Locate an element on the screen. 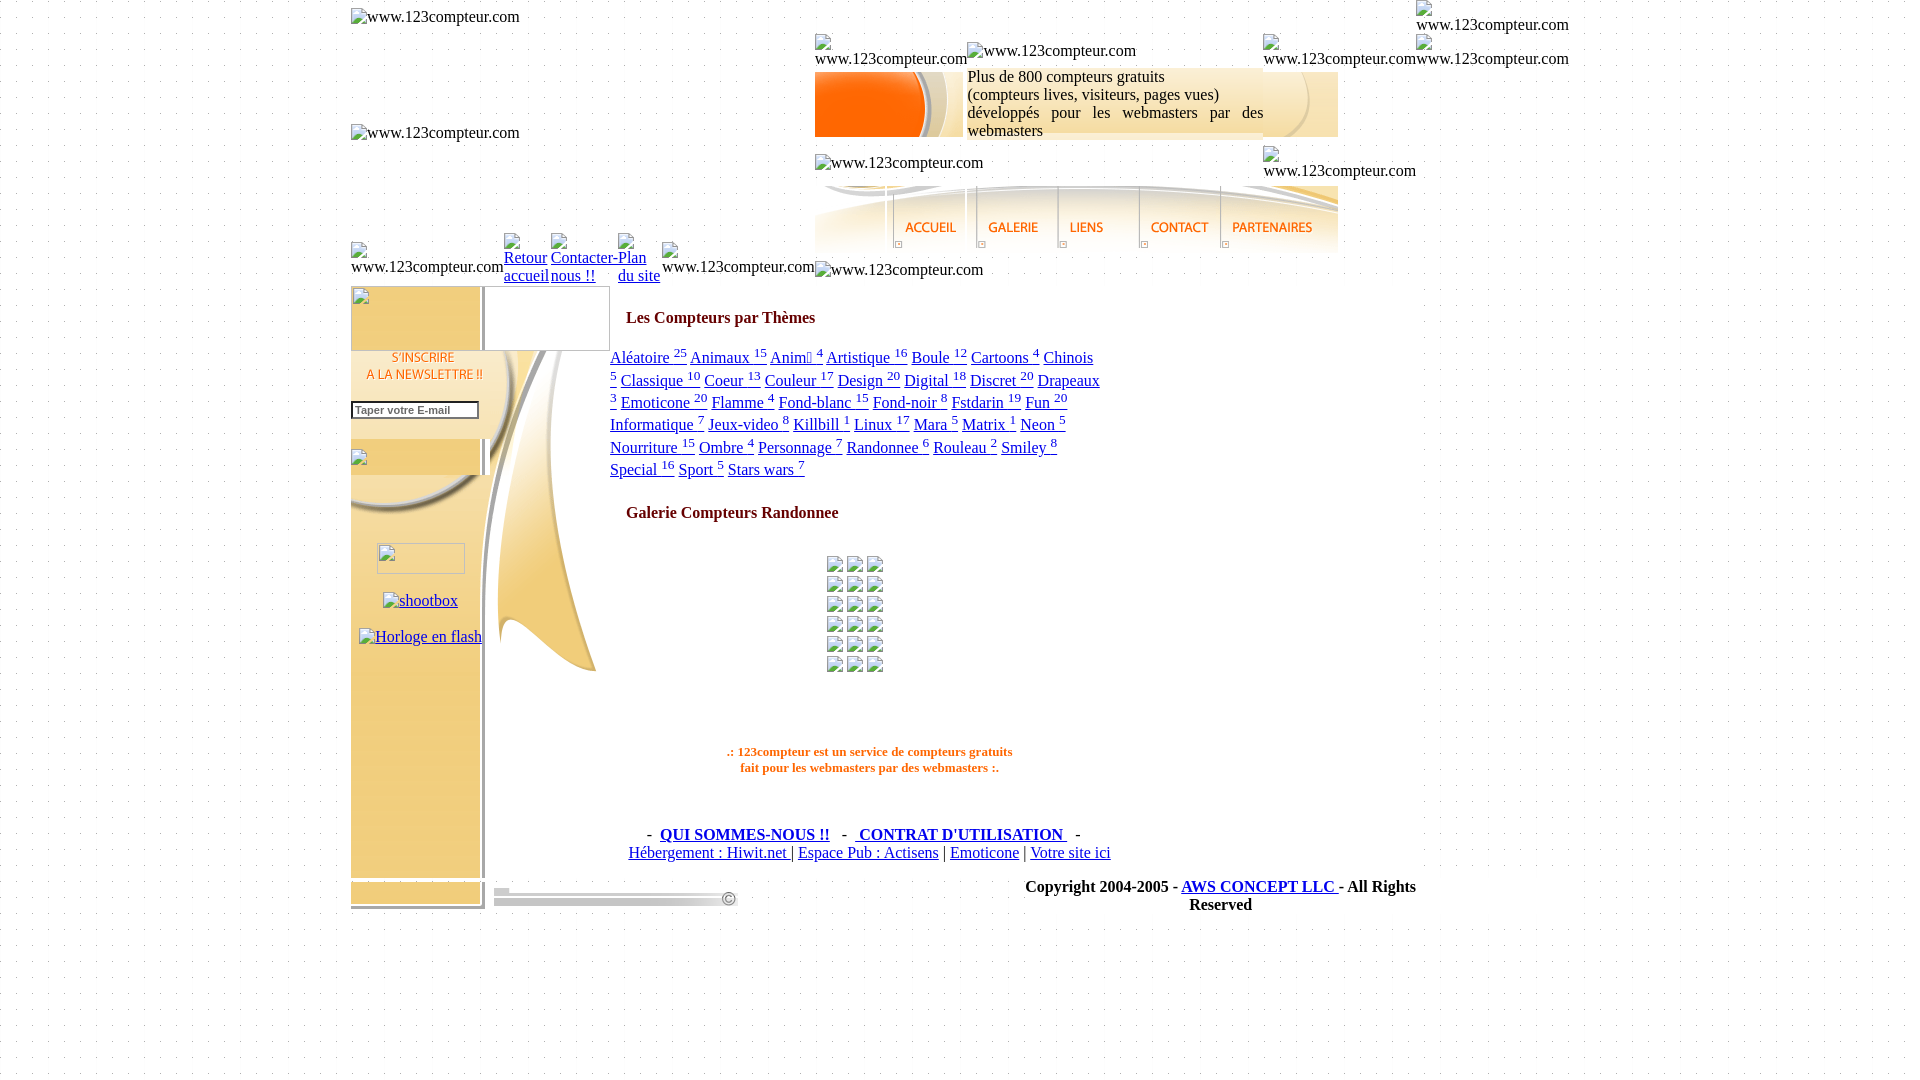 This screenshot has height=1080, width=1920. Personnage 7 is located at coordinates (800, 448).